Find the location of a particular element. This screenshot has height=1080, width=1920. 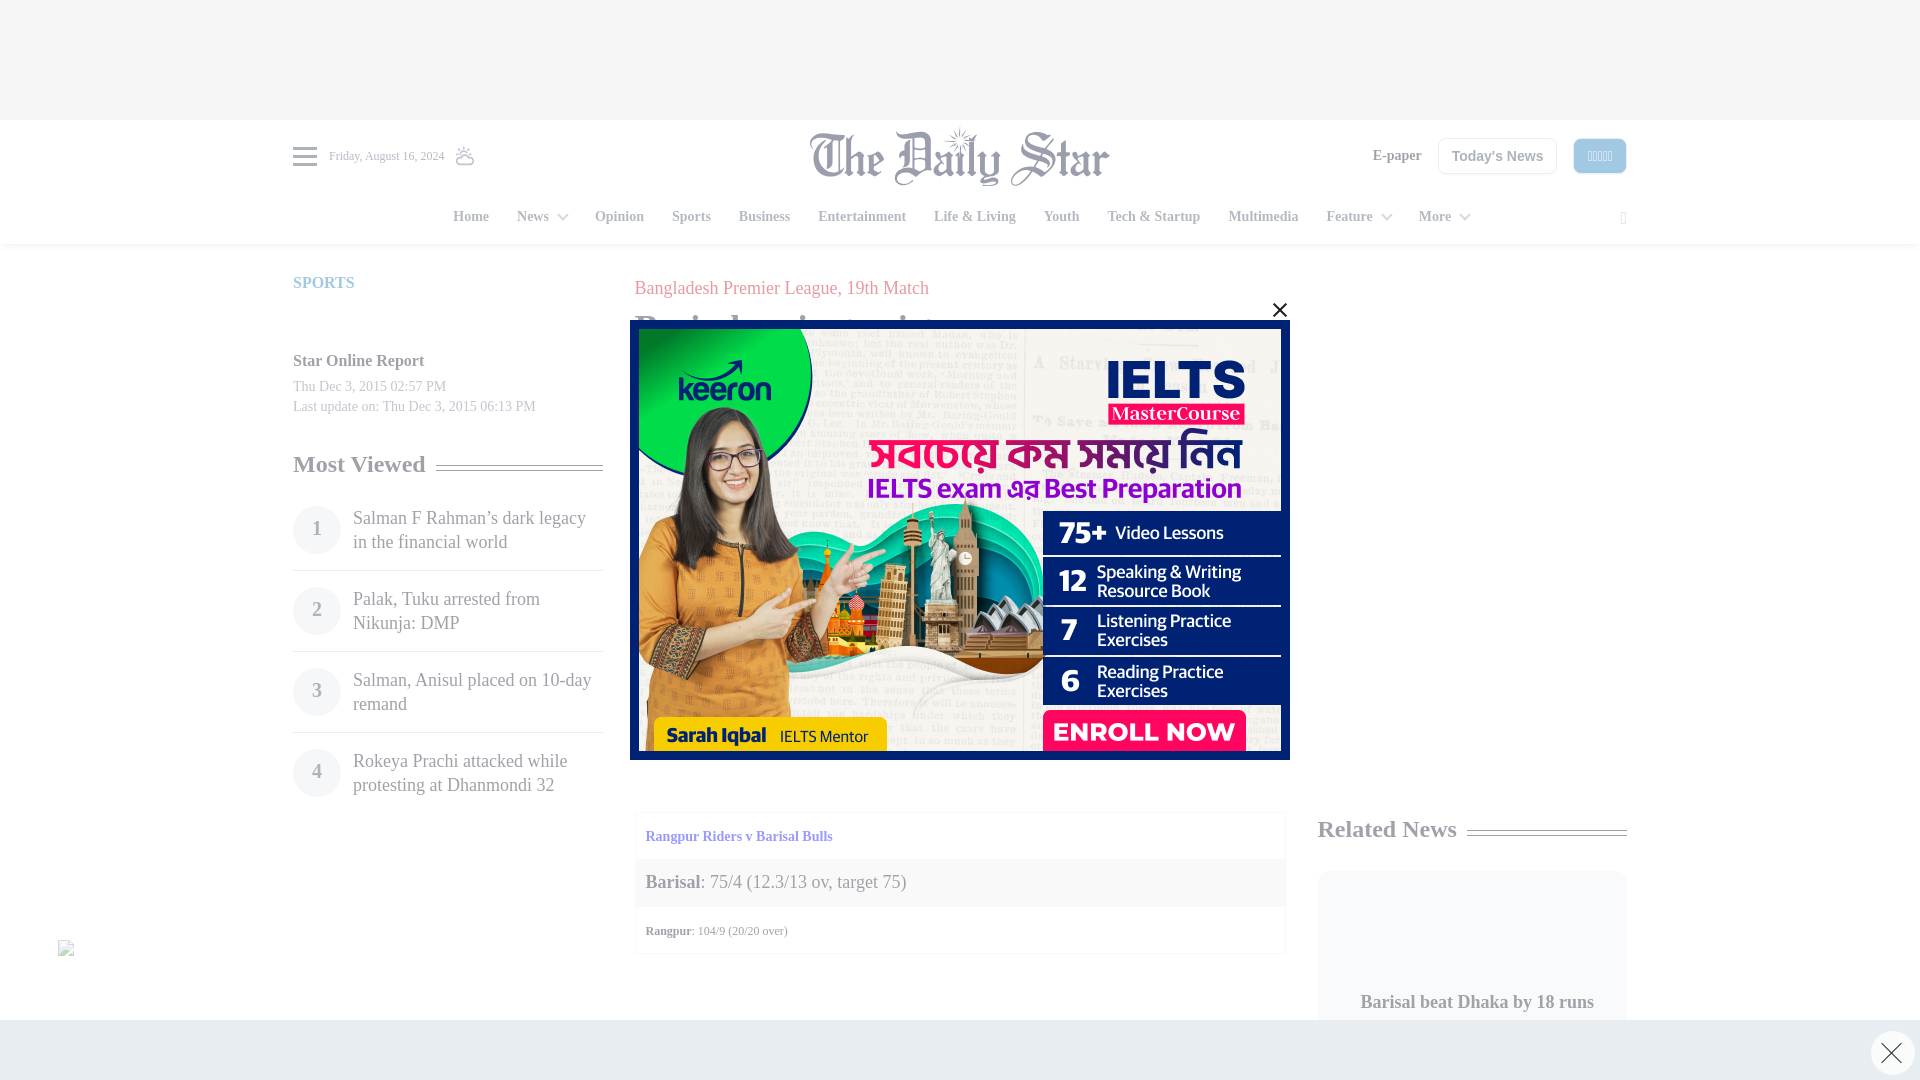

Opinion is located at coordinates (620, 218).